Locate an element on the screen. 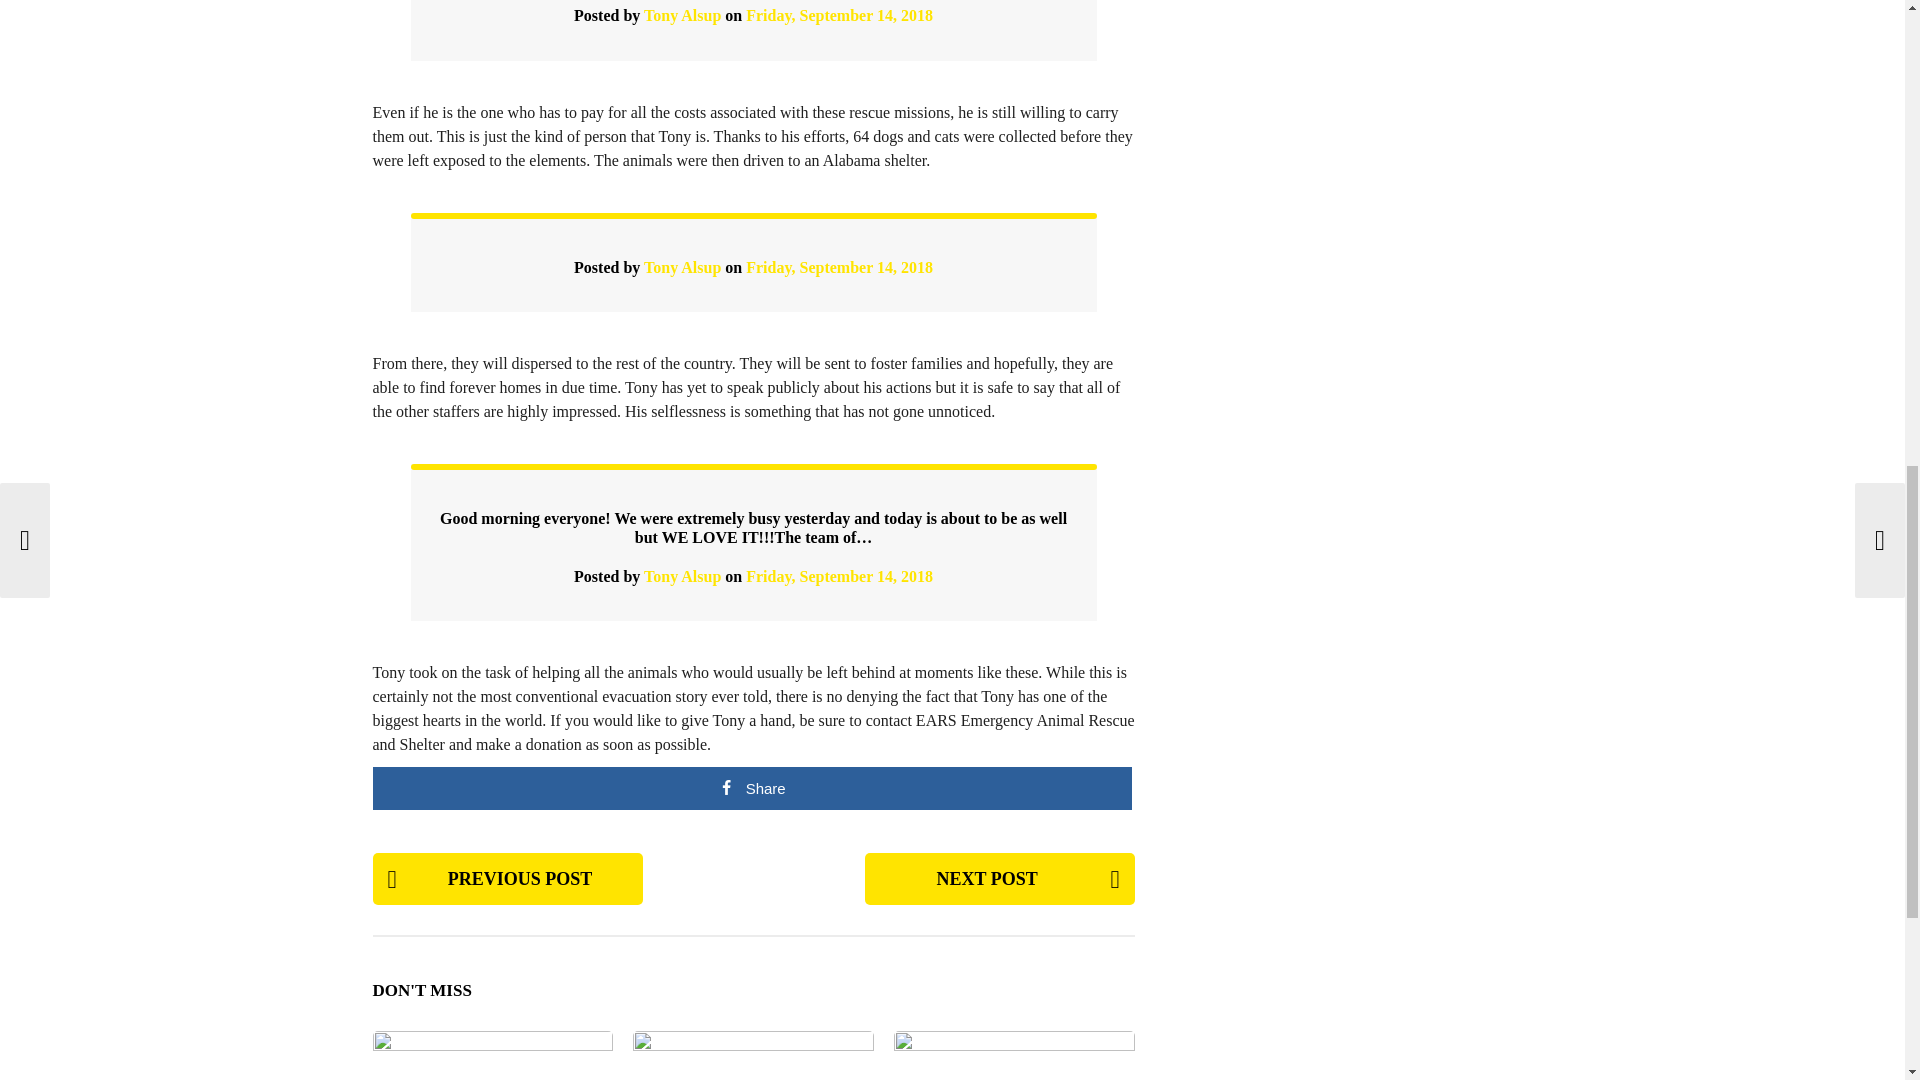 The height and width of the screenshot is (1080, 1920). Tony Alsup is located at coordinates (682, 576).